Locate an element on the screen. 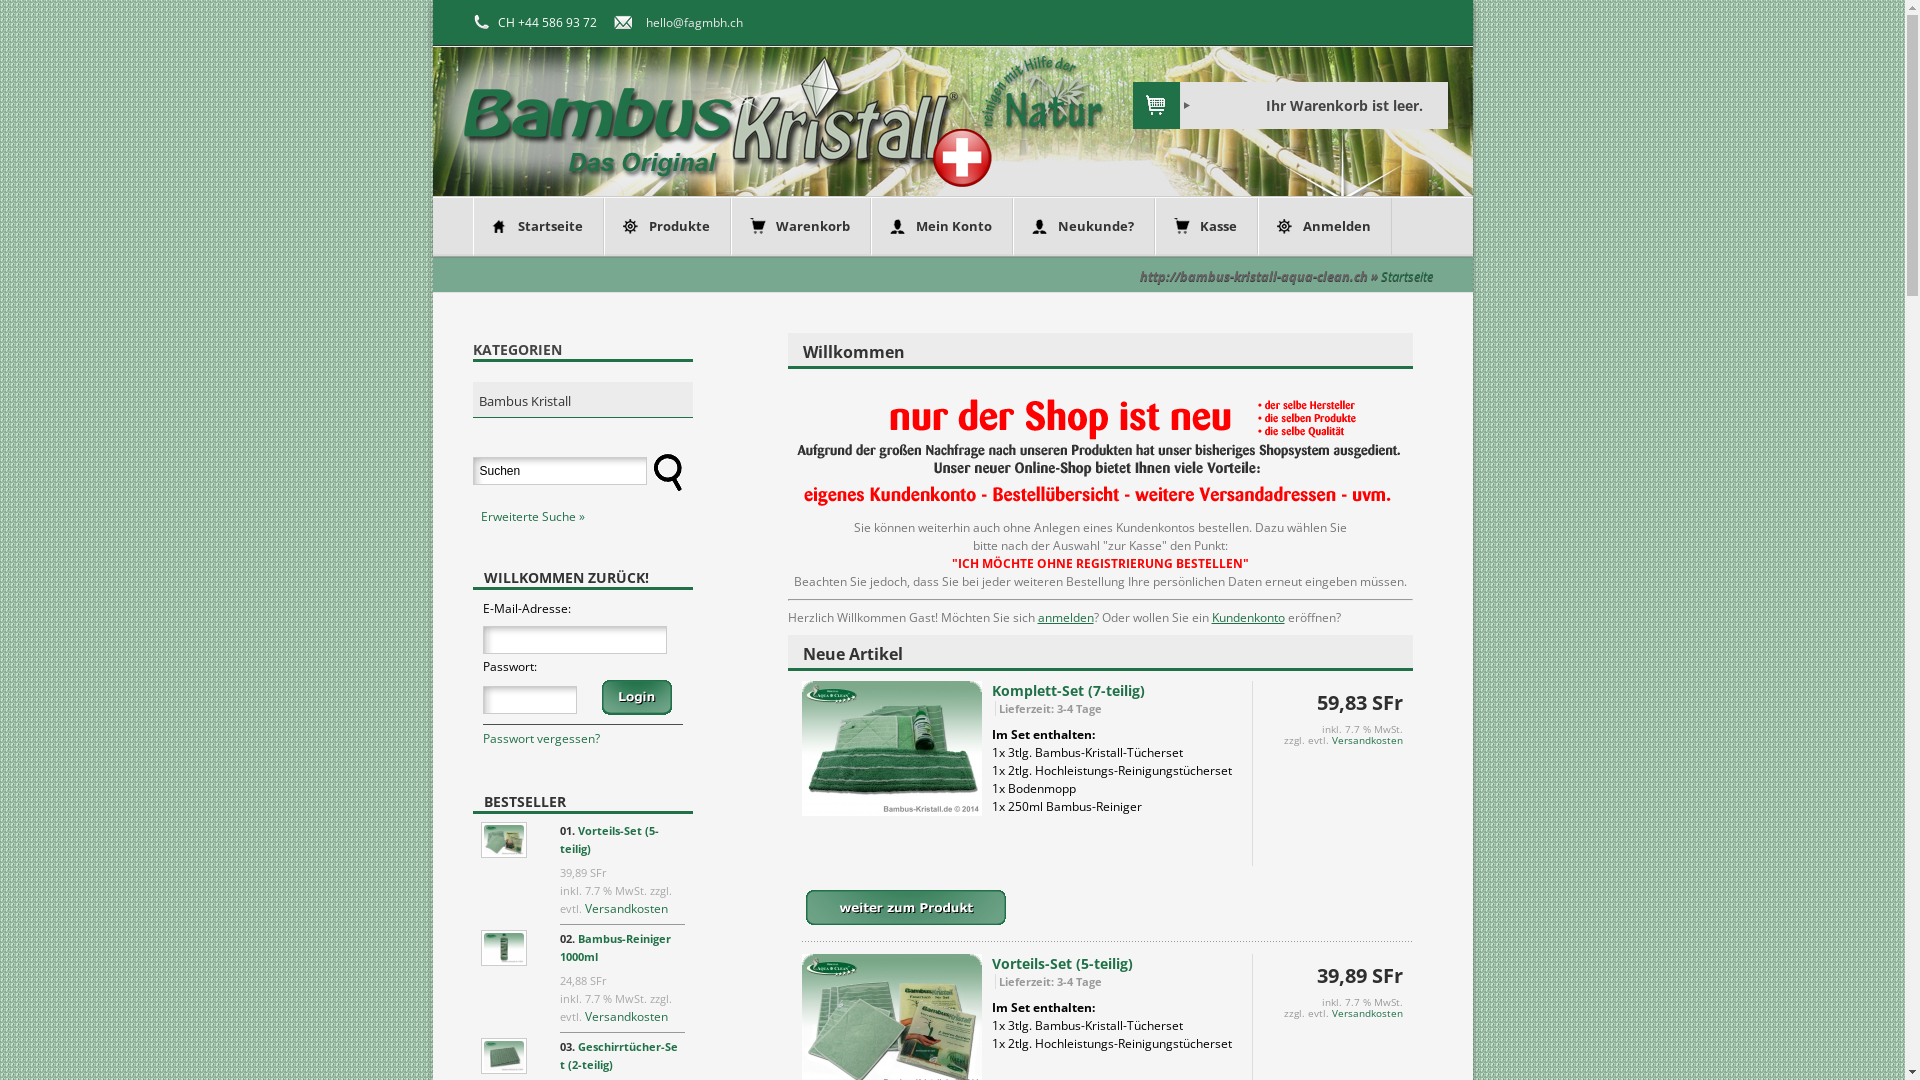  Warenkorb is located at coordinates (813, 226).